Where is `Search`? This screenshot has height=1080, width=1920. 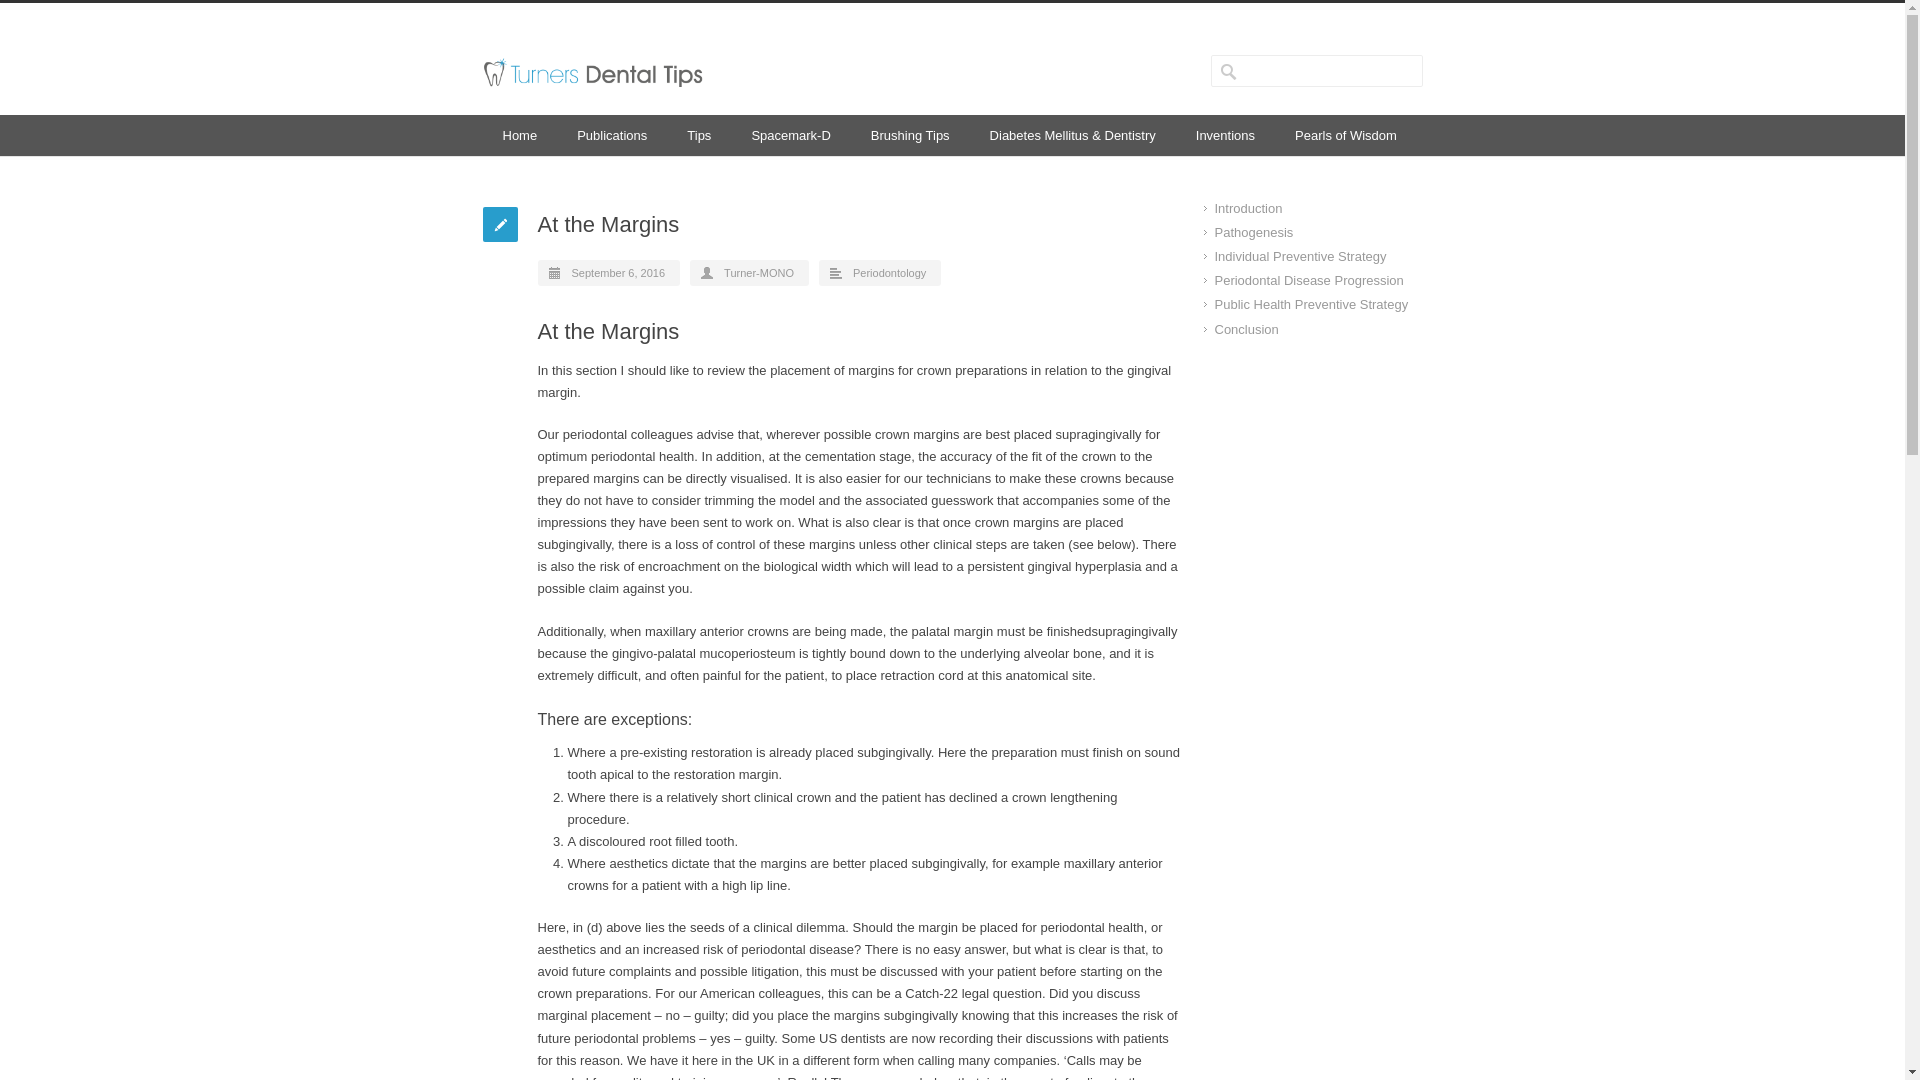
Search is located at coordinates (90, 15).